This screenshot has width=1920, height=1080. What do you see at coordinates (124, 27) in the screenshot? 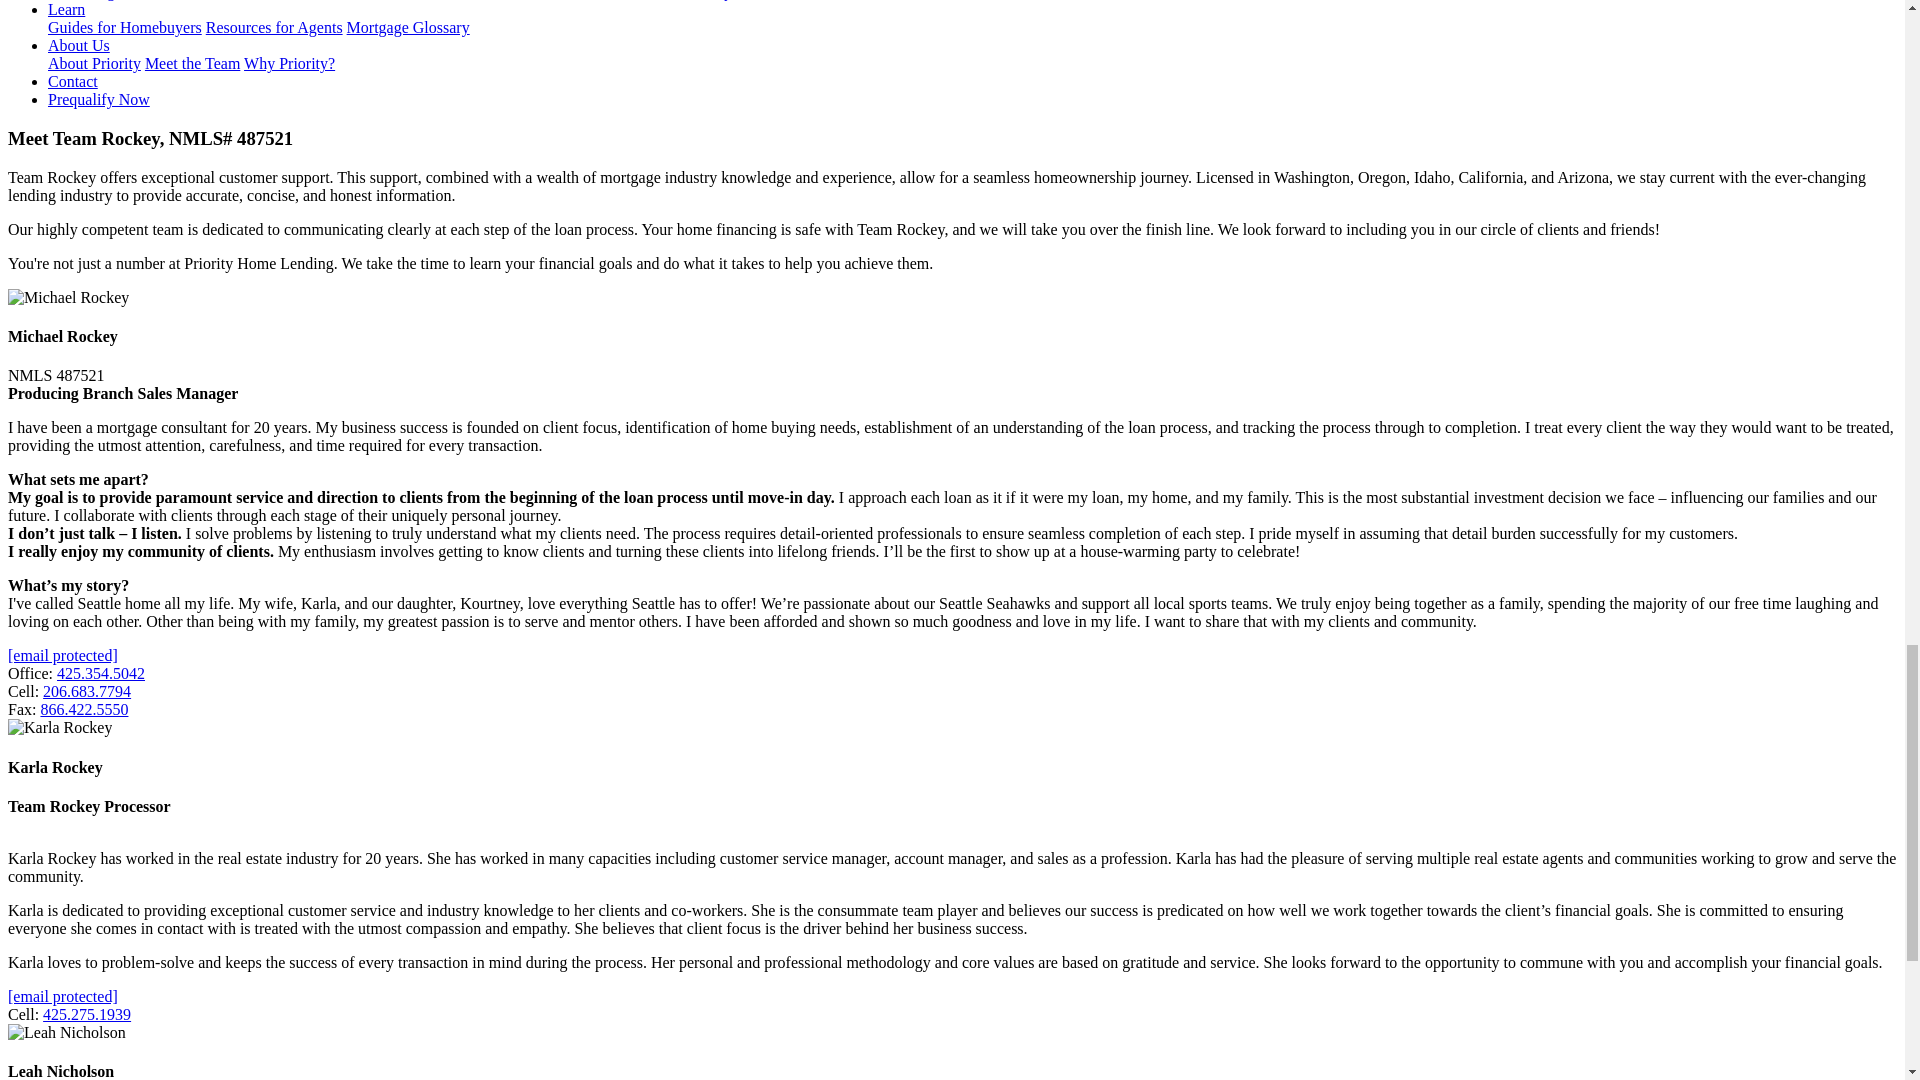
I see `Guides for Homebuyers` at bounding box center [124, 27].